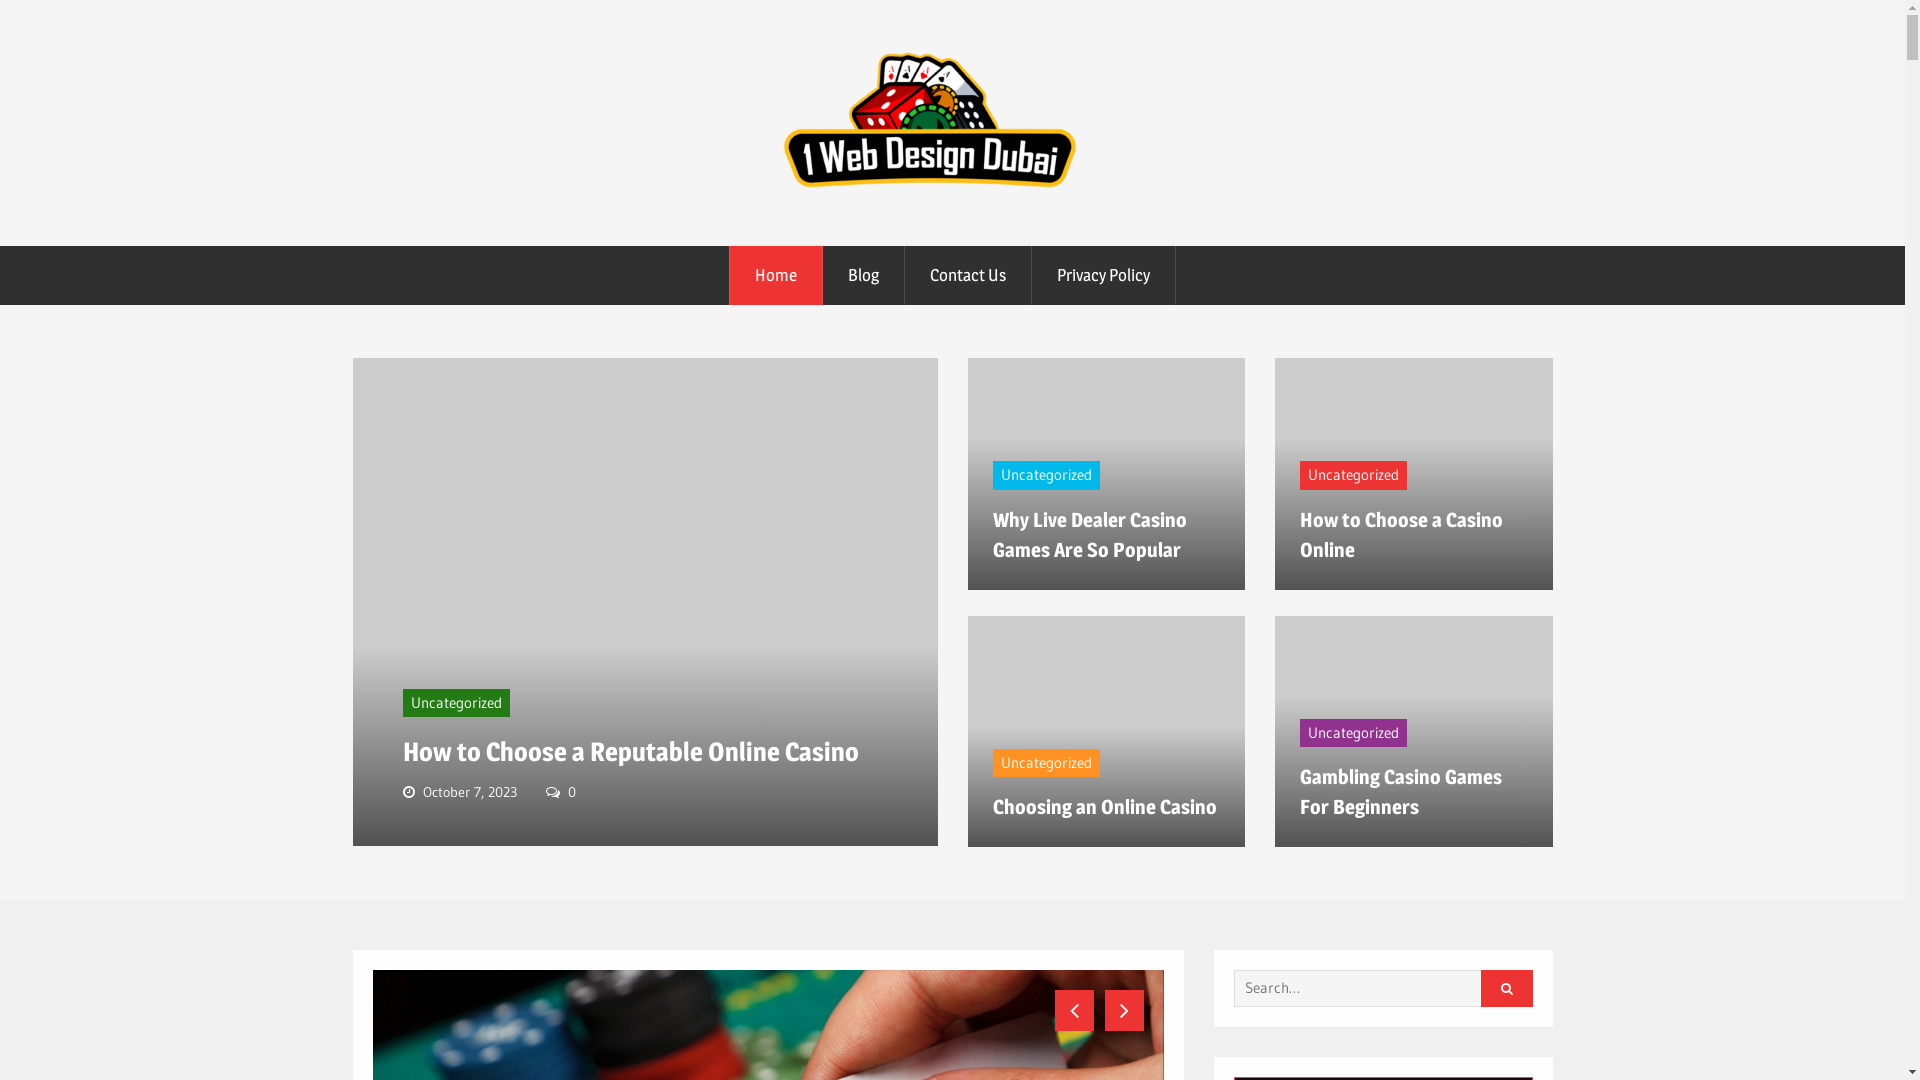 The image size is (1920, 1080). I want to click on Privacy Policy, so click(1104, 276).